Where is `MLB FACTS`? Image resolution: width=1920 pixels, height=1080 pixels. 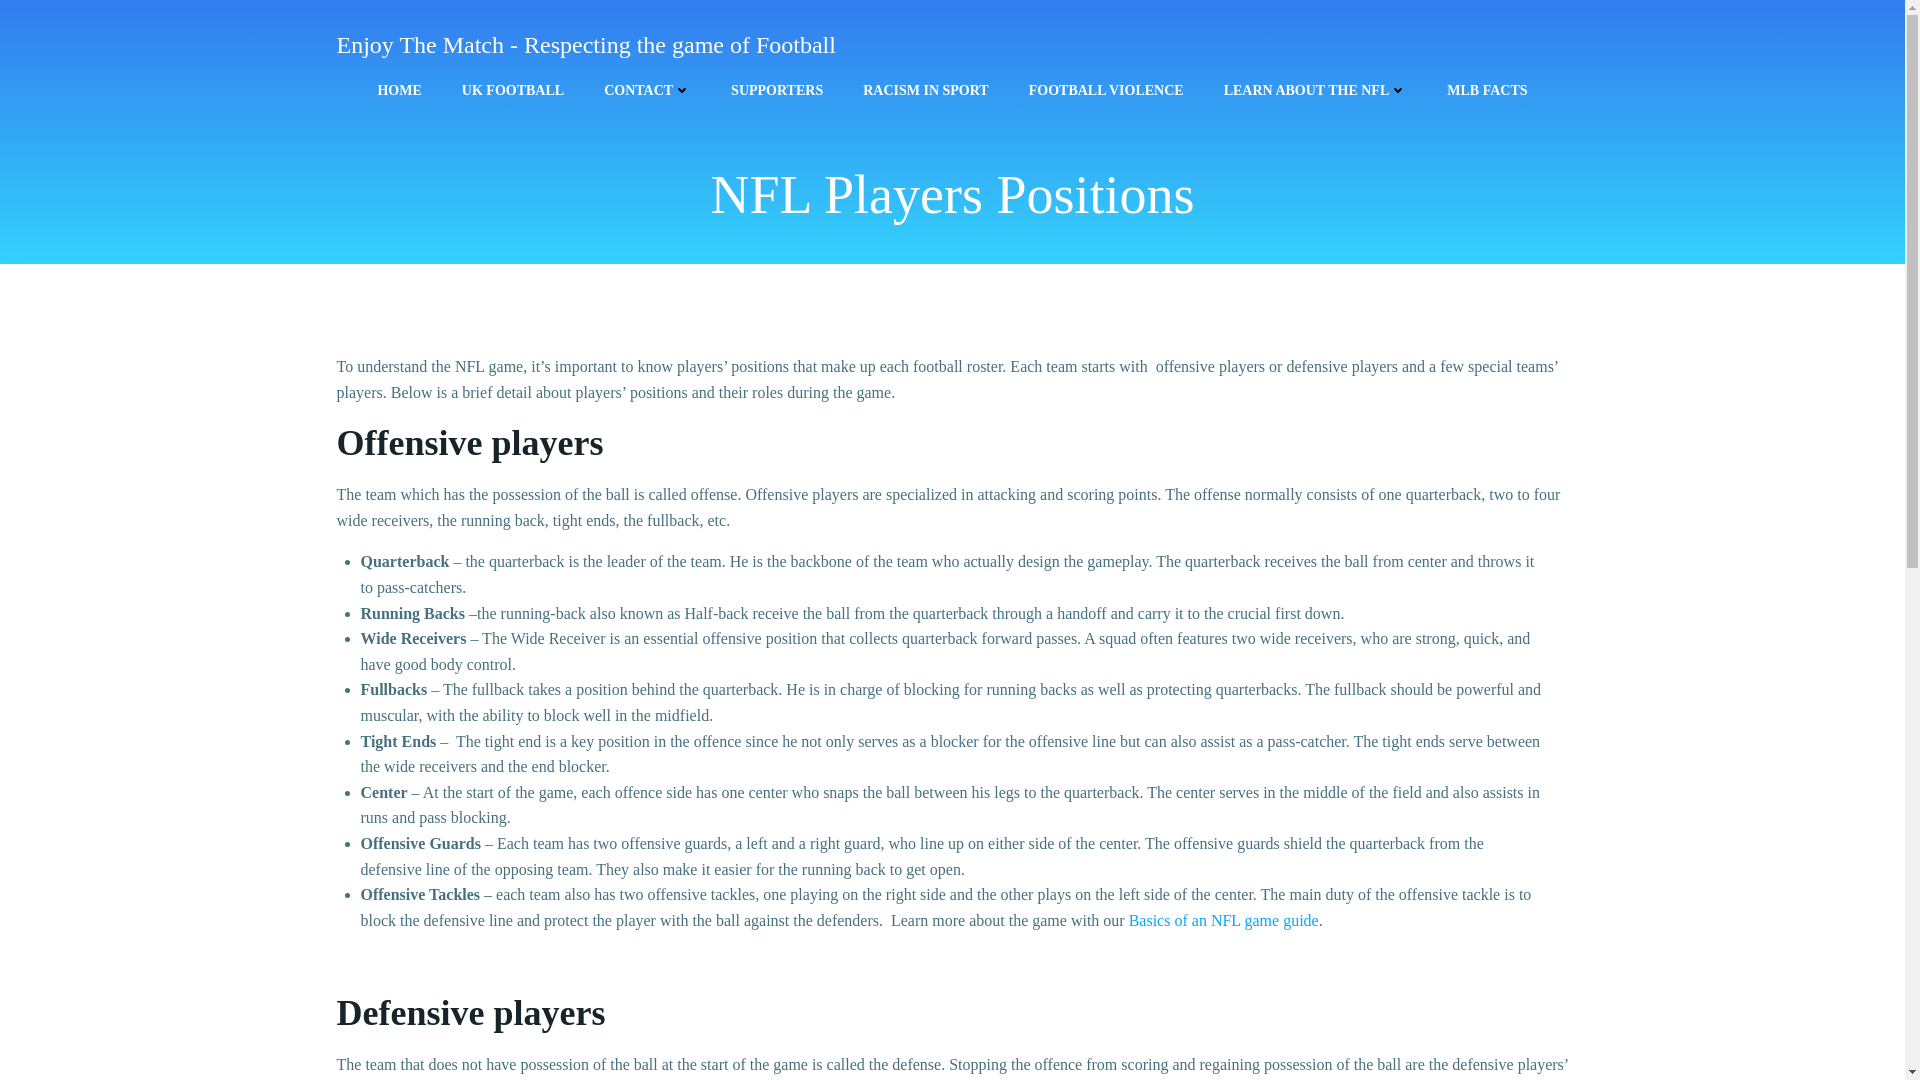
MLB FACTS is located at coordinates (1486, 90).